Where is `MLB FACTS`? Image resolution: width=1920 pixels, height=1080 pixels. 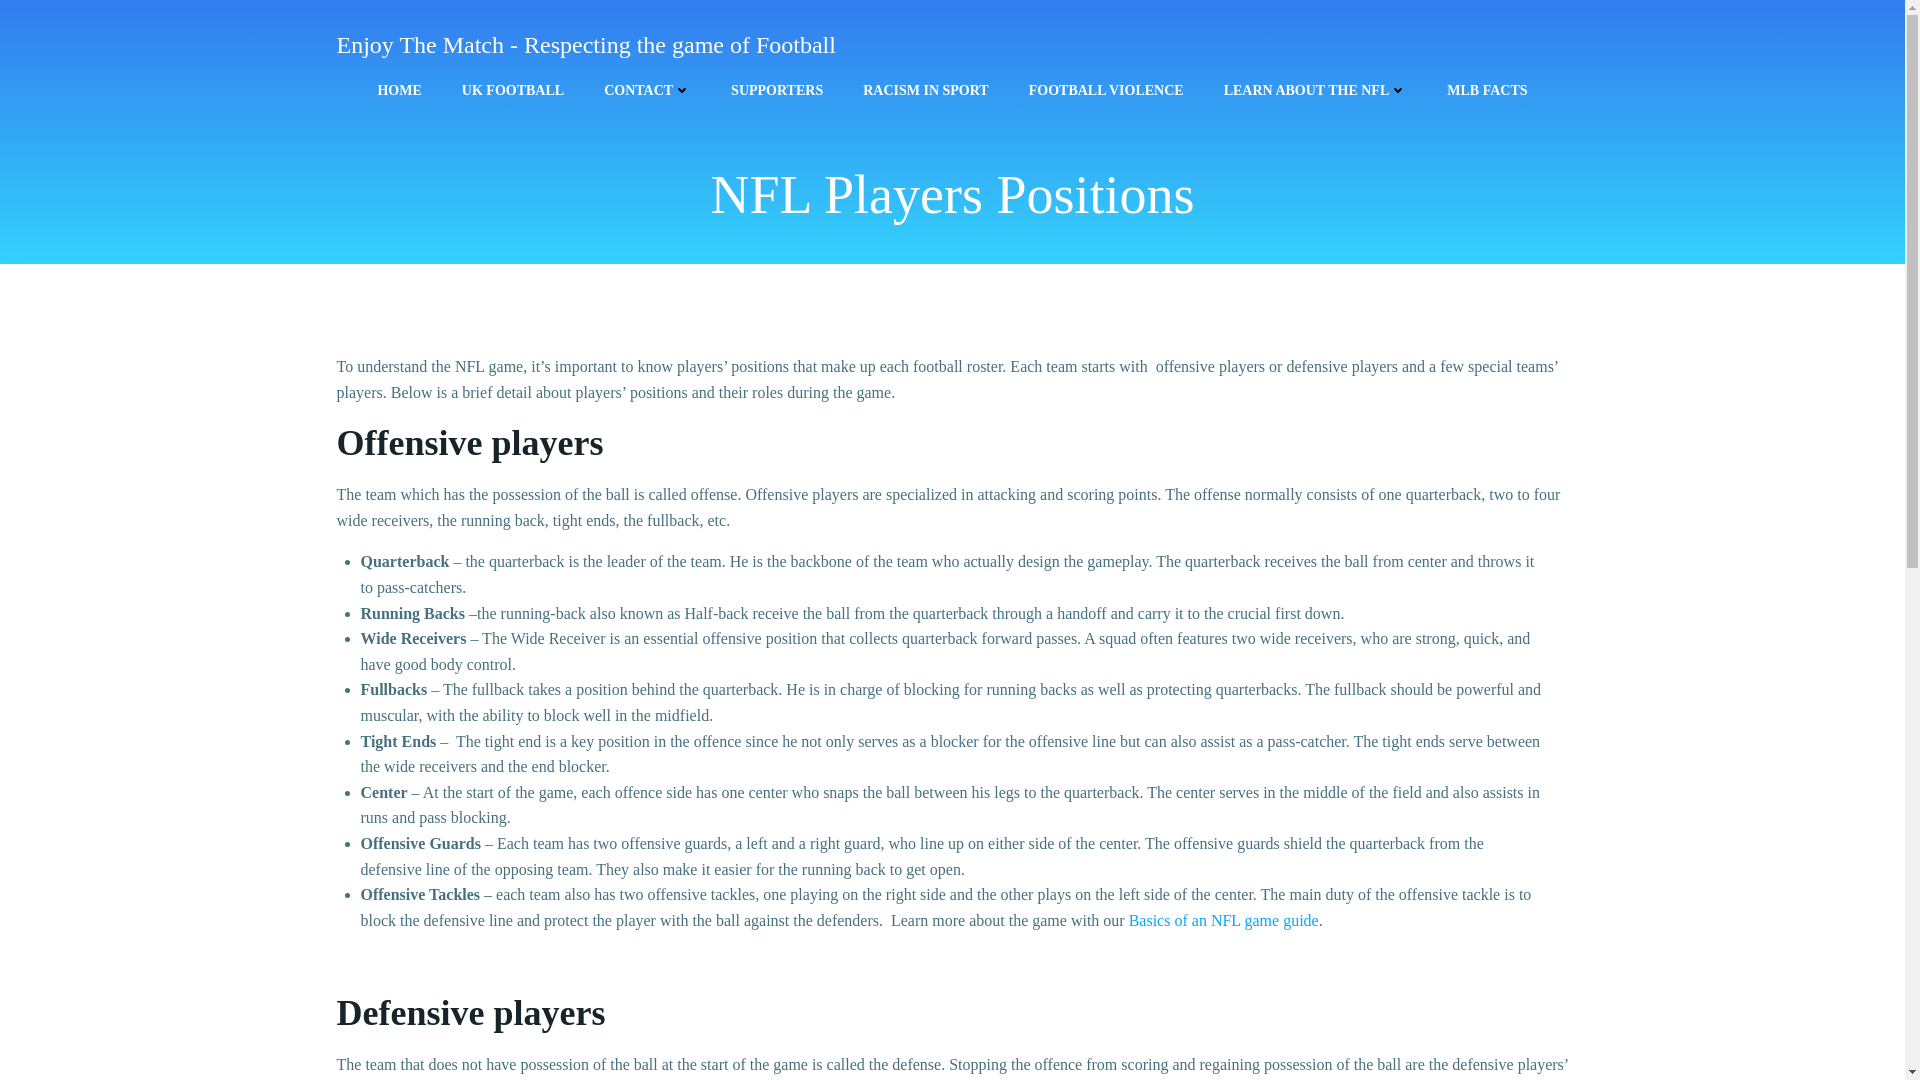
MLB FACTS is located at coordinates (1486, 90).